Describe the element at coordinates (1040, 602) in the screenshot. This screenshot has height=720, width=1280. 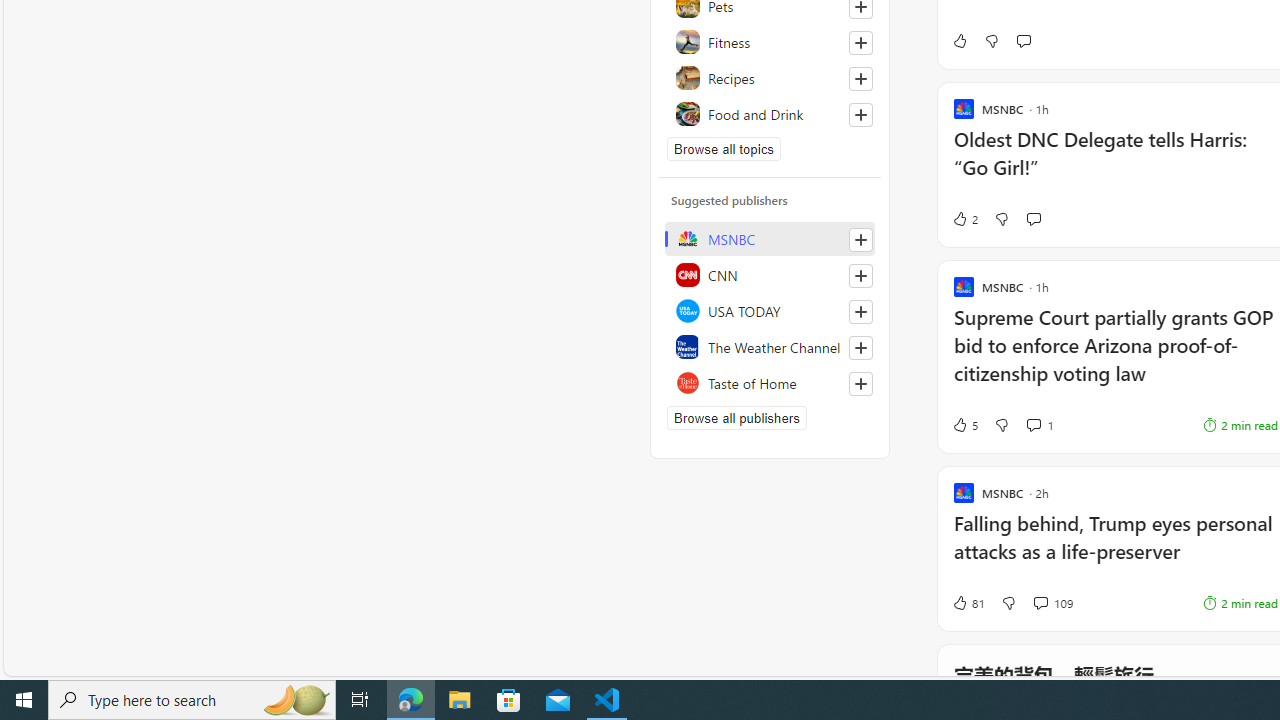
I see `View comments 109 Comment` at that location.